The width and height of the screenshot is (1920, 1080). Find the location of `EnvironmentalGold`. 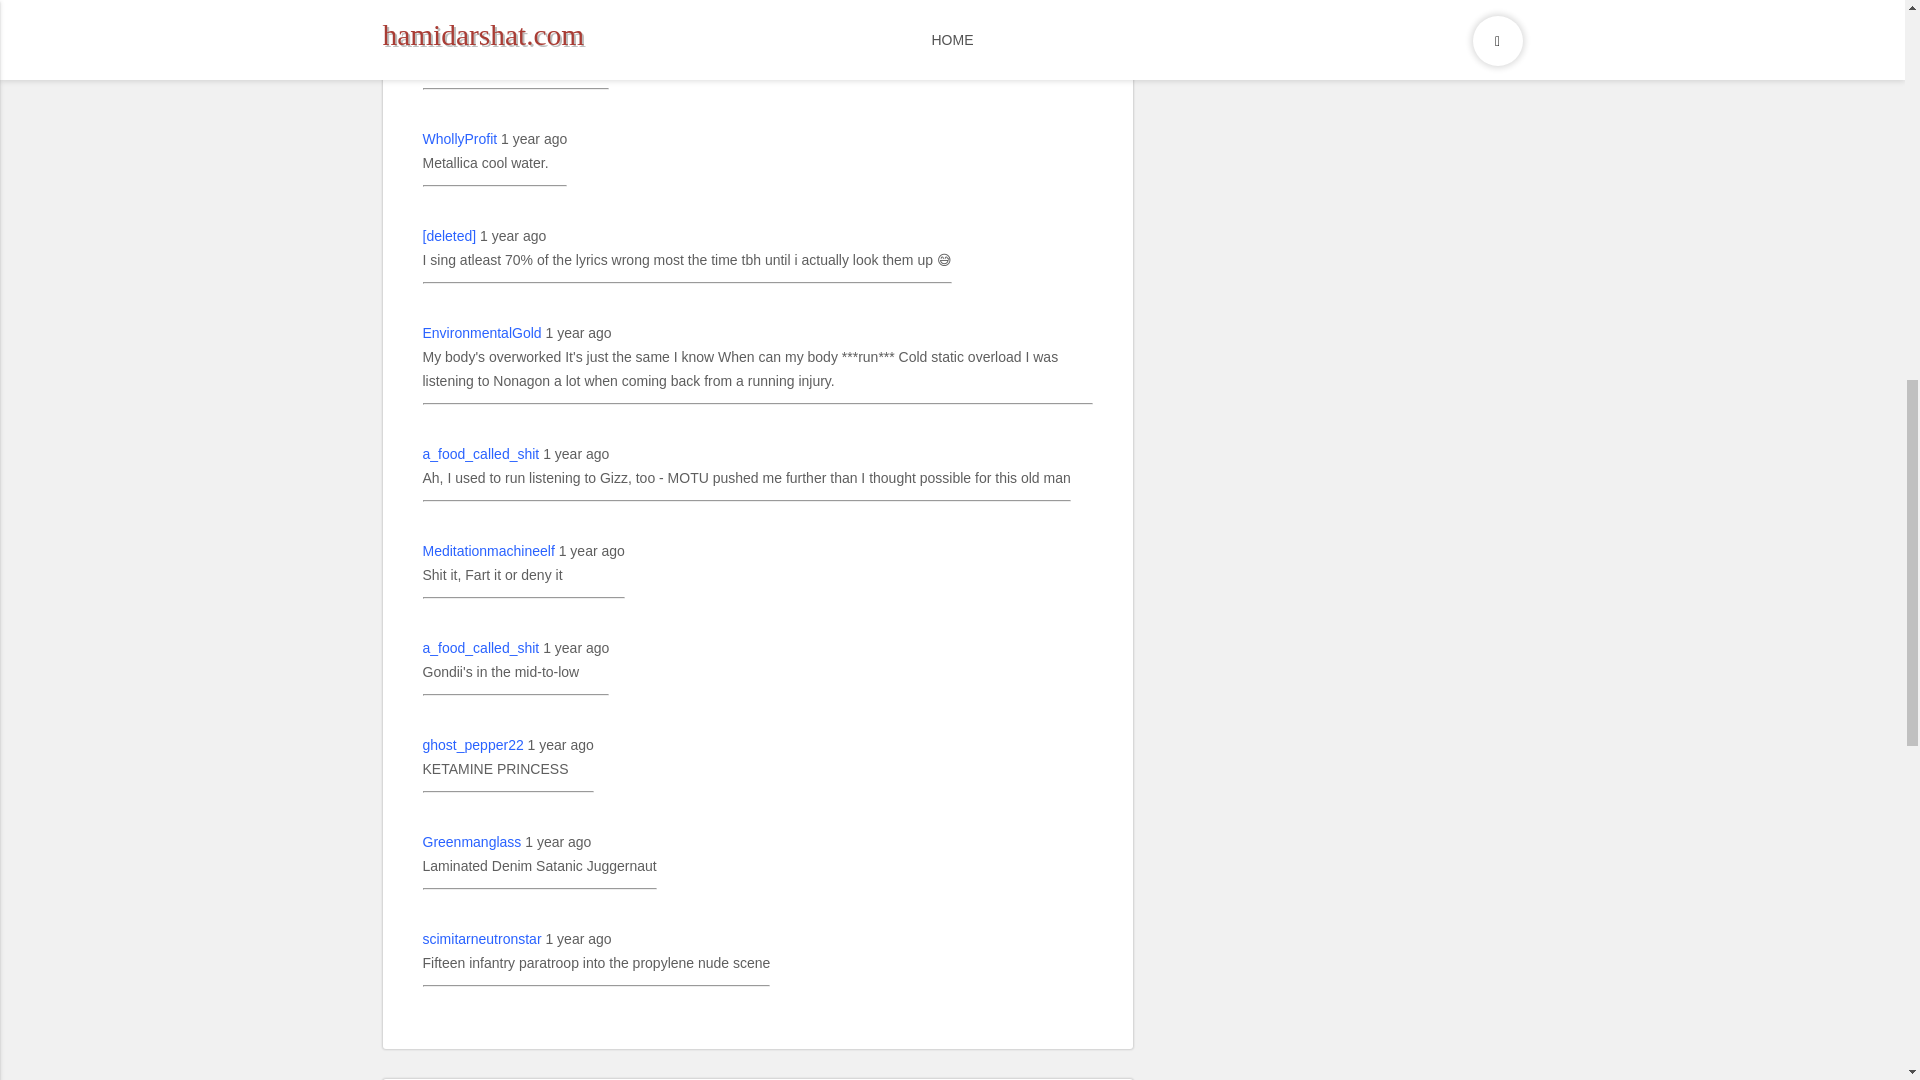

EnvironmentalGold is located at coordinates (482, 332).